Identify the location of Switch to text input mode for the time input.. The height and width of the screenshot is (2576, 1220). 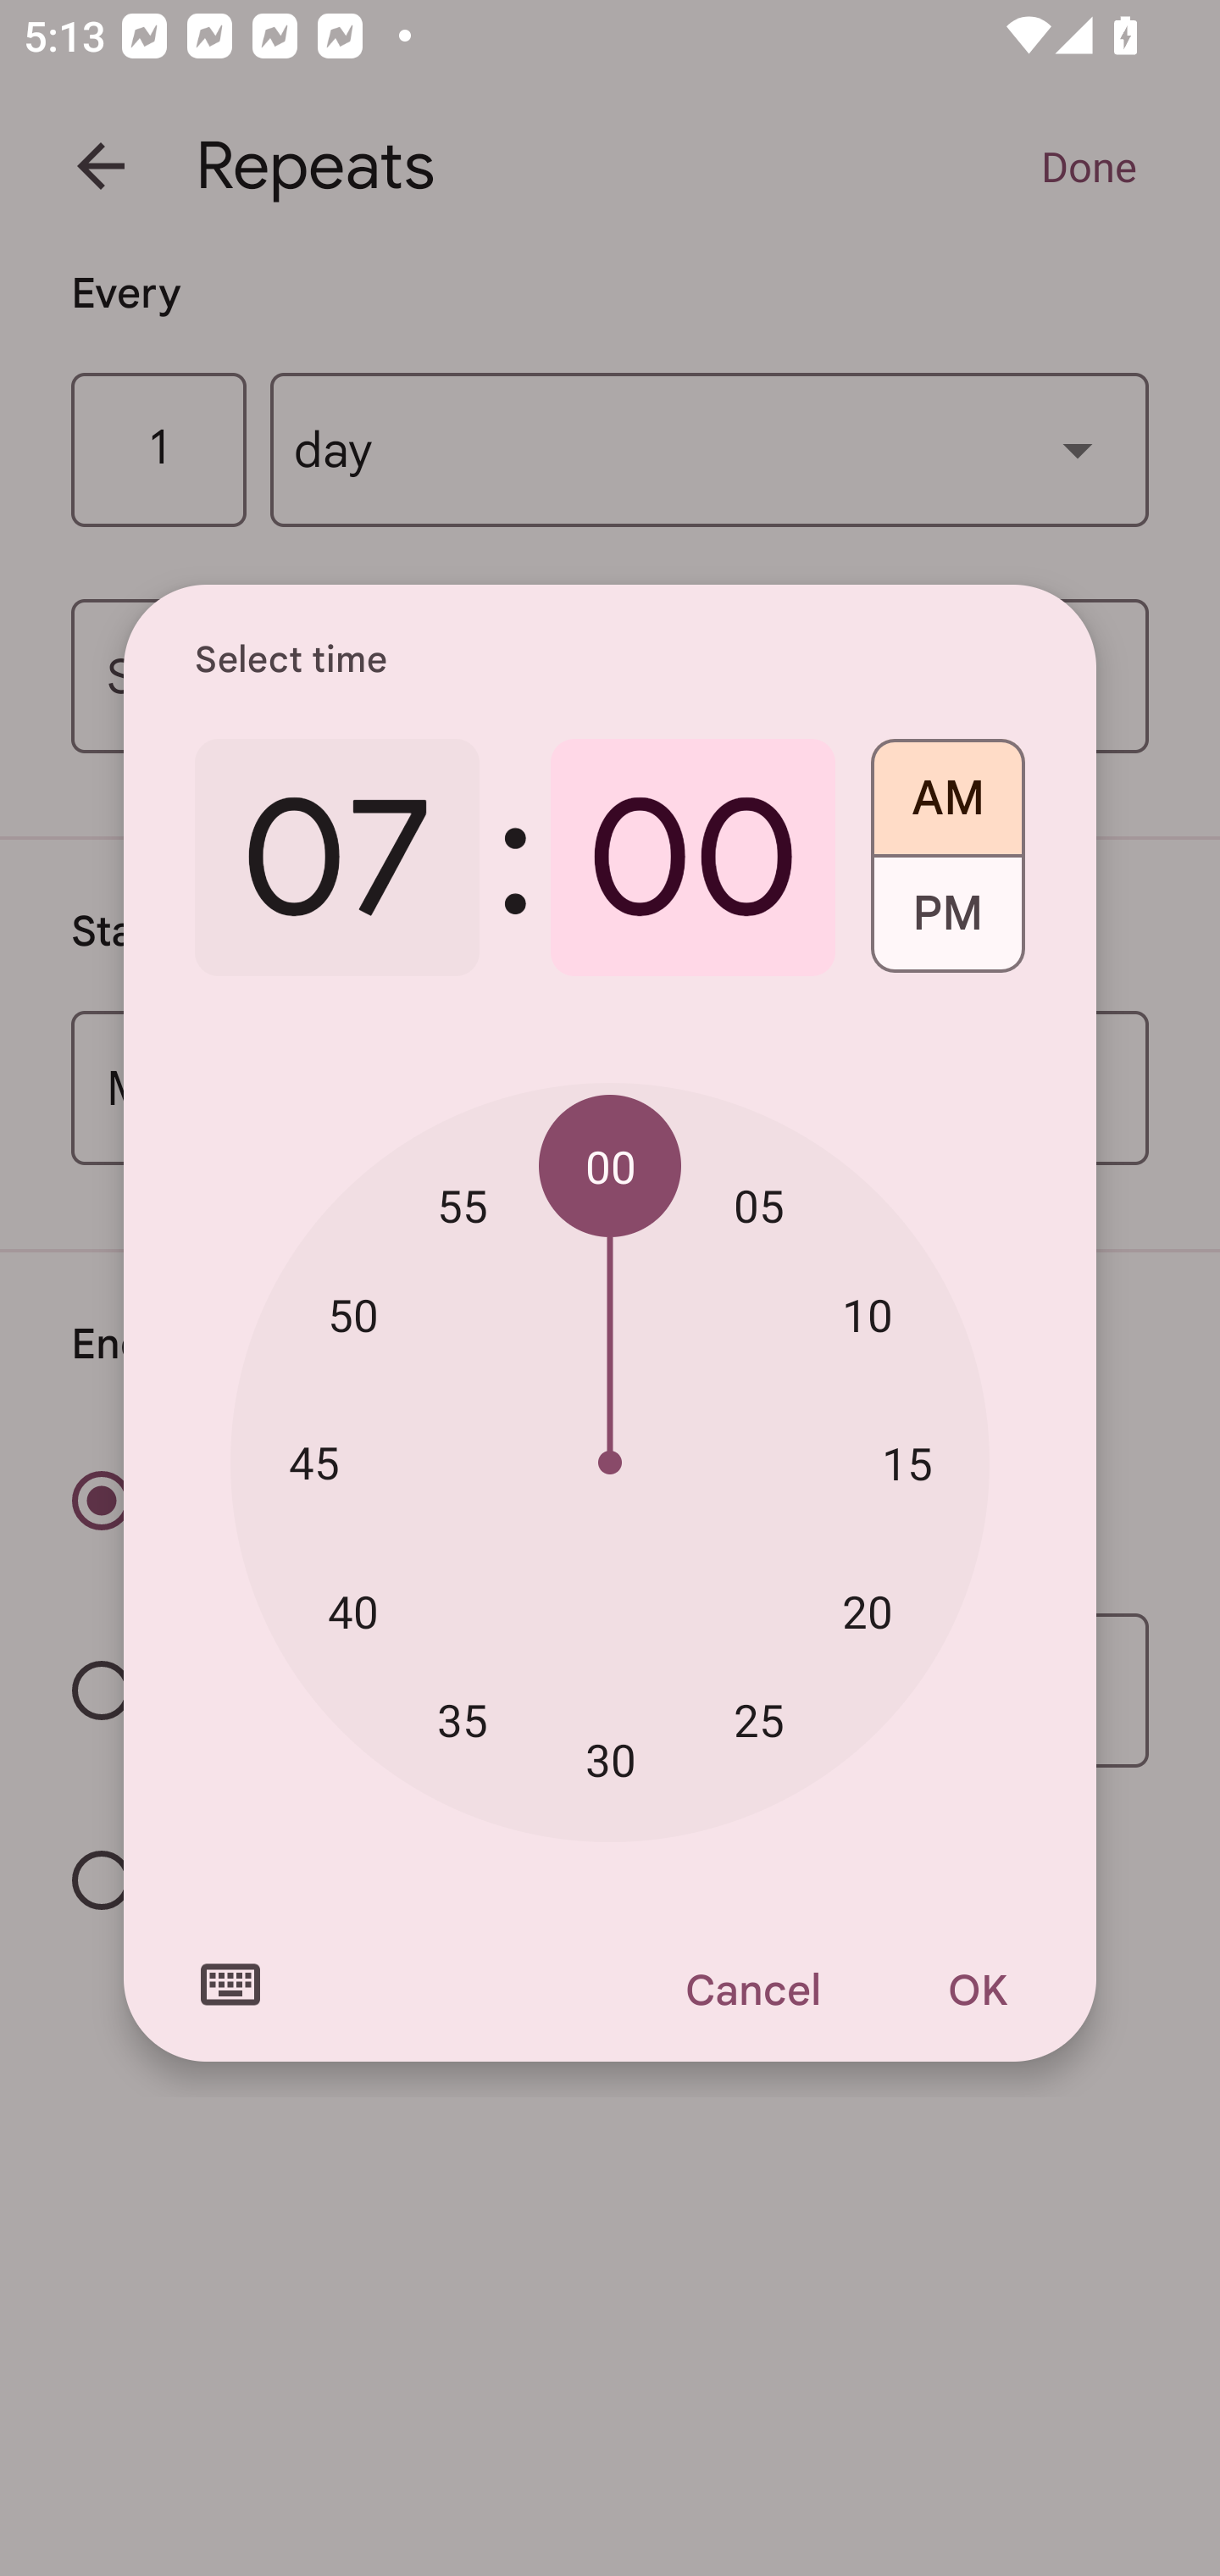
(230, 1985).